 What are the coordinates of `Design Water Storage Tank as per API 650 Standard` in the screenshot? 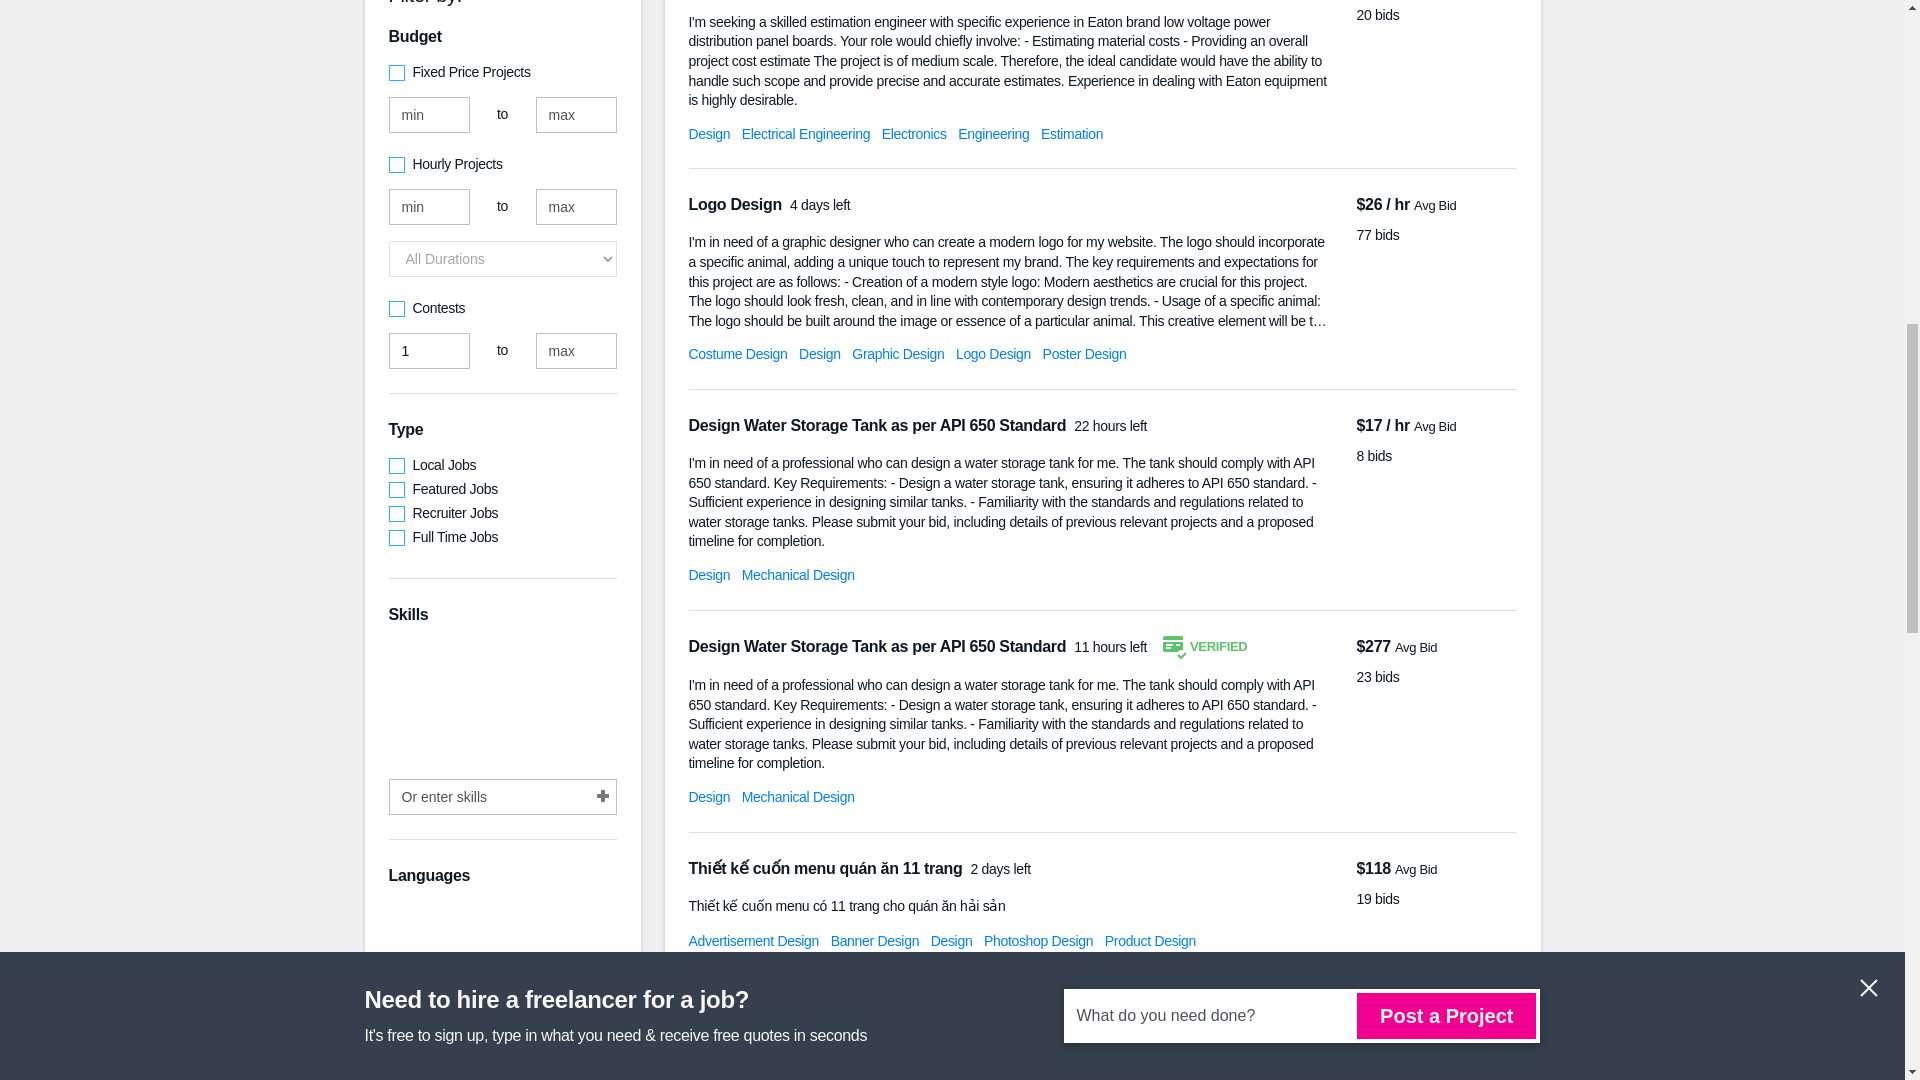 It's located at (878, 425).